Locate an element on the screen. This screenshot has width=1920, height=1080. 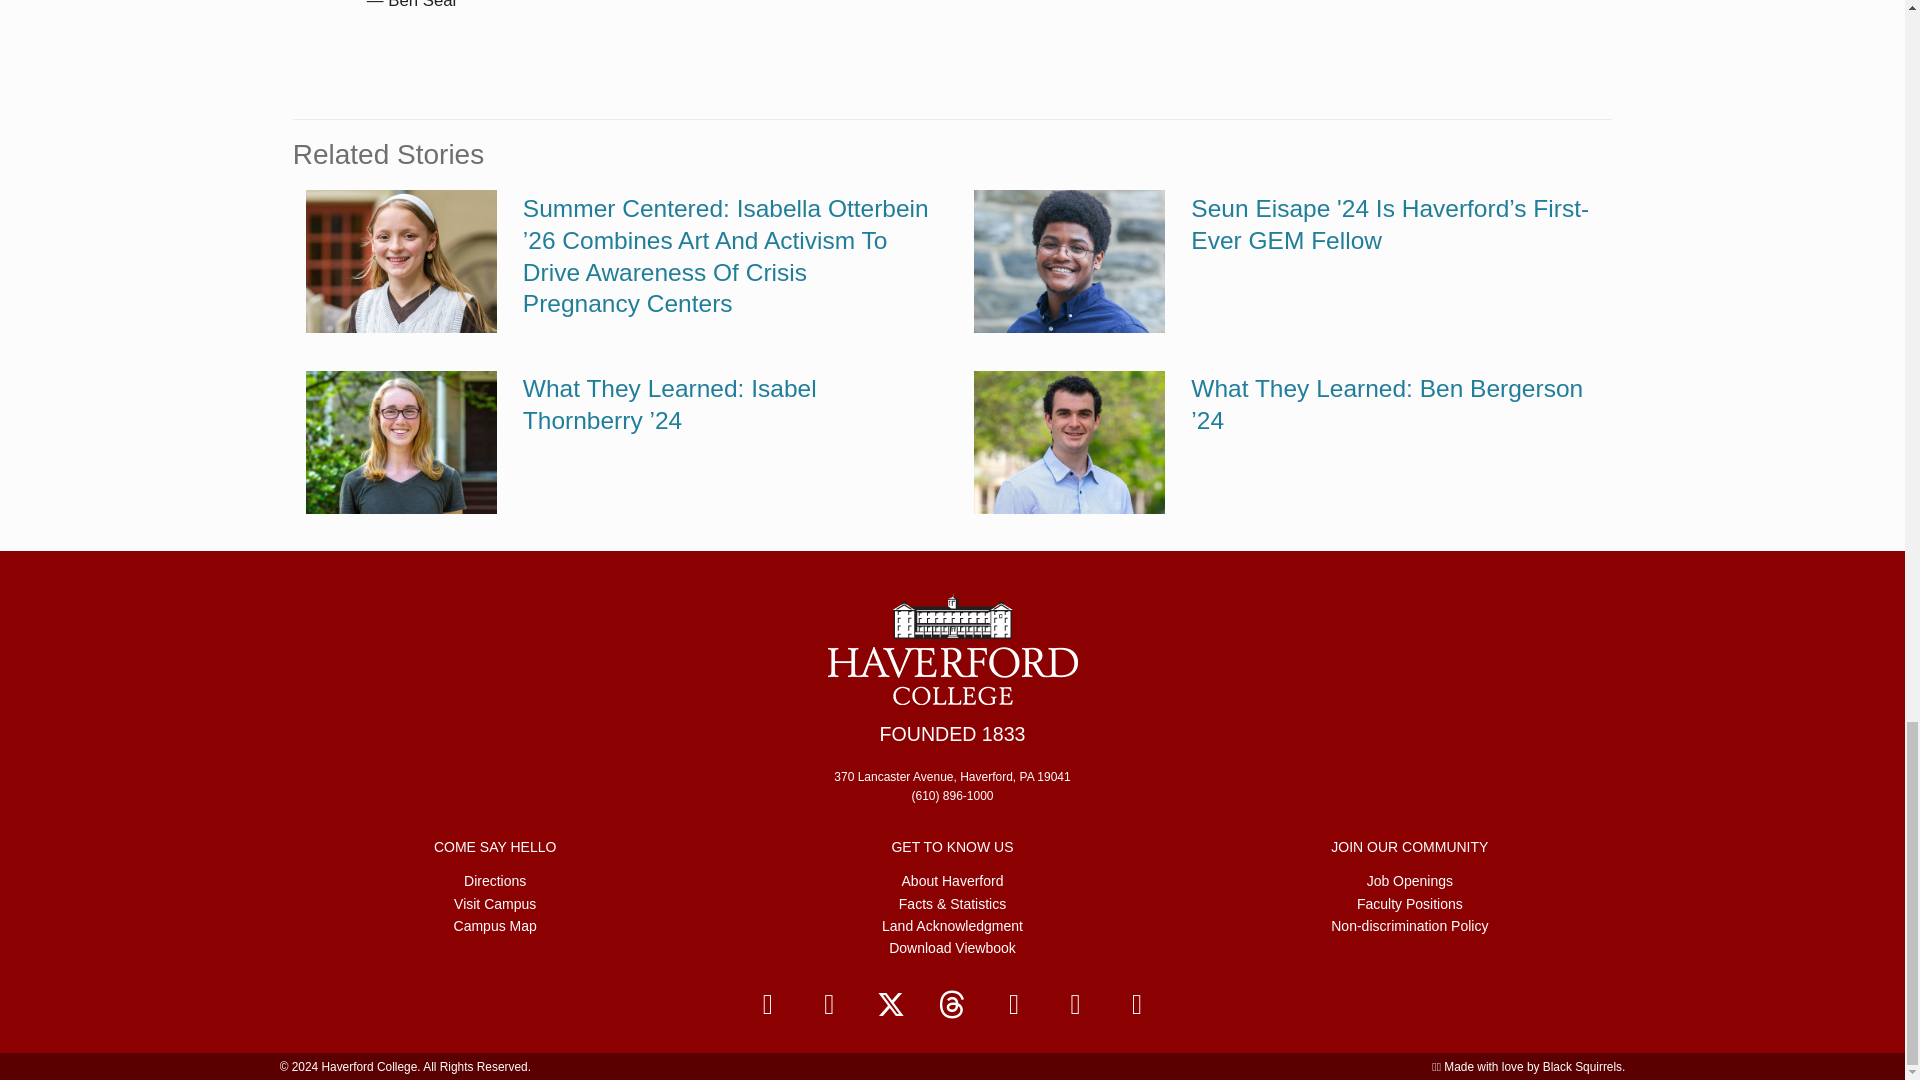
Job Openings is located at coordinates (1410, 880).